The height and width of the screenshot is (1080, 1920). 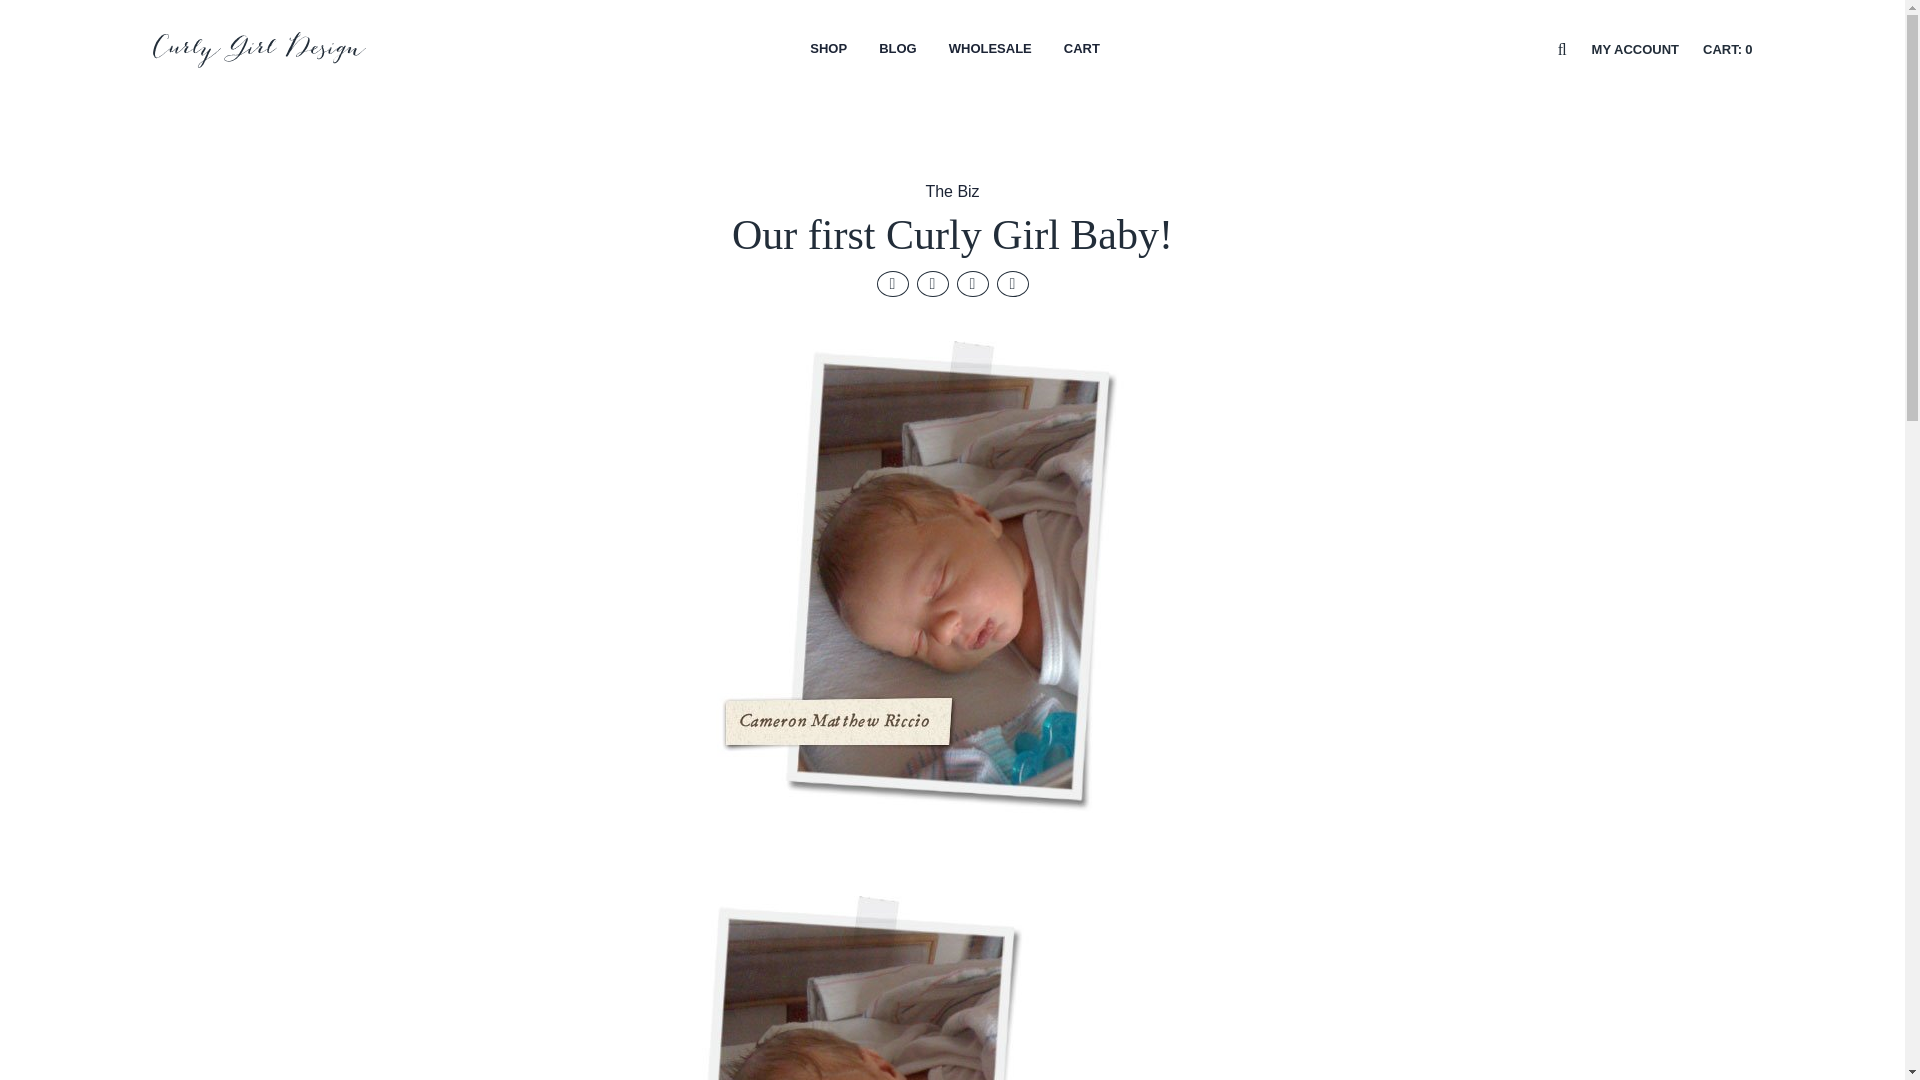 What do you see at coordinates (1727, 50) in the screenshot?
I see `View your shopping cart` at bounding box center [1727, 50].